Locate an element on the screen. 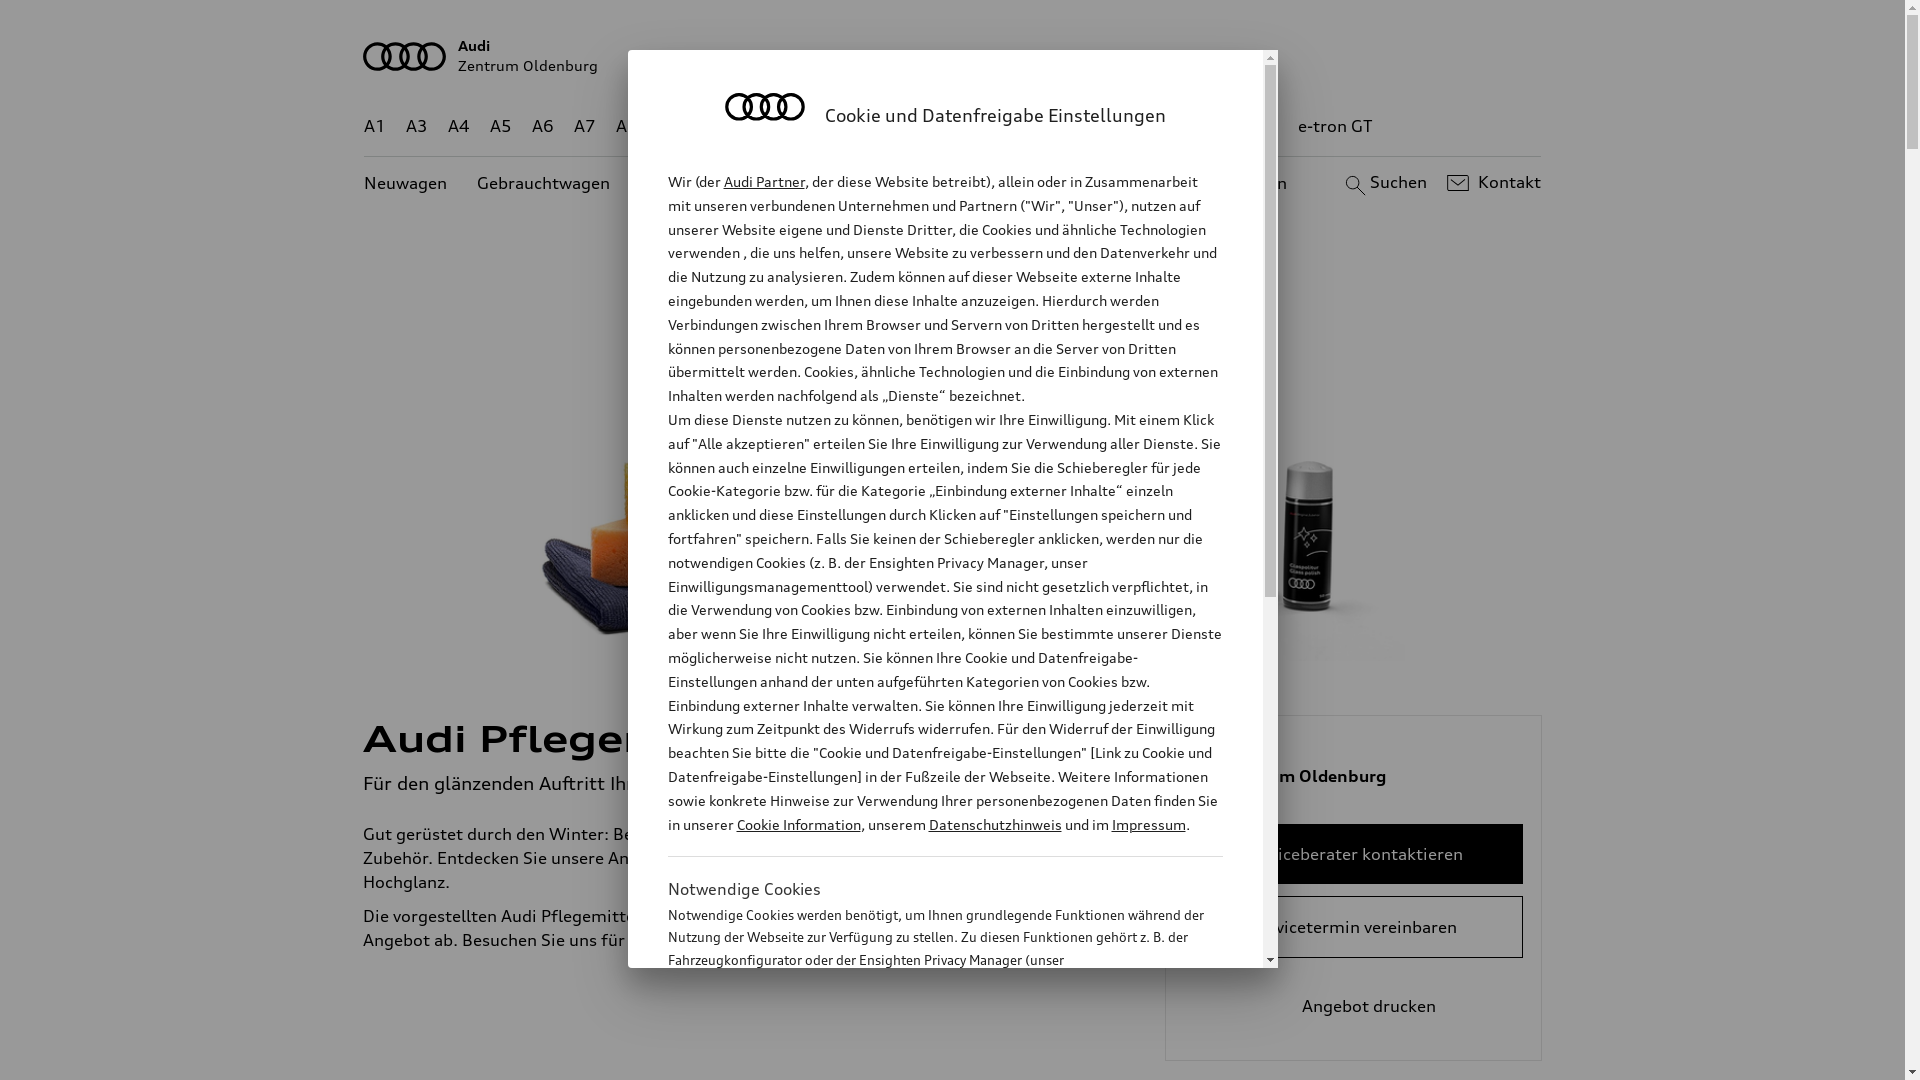 This screenshot has height=1080, width=1920. Angebote is located at coordinates (839, 184).